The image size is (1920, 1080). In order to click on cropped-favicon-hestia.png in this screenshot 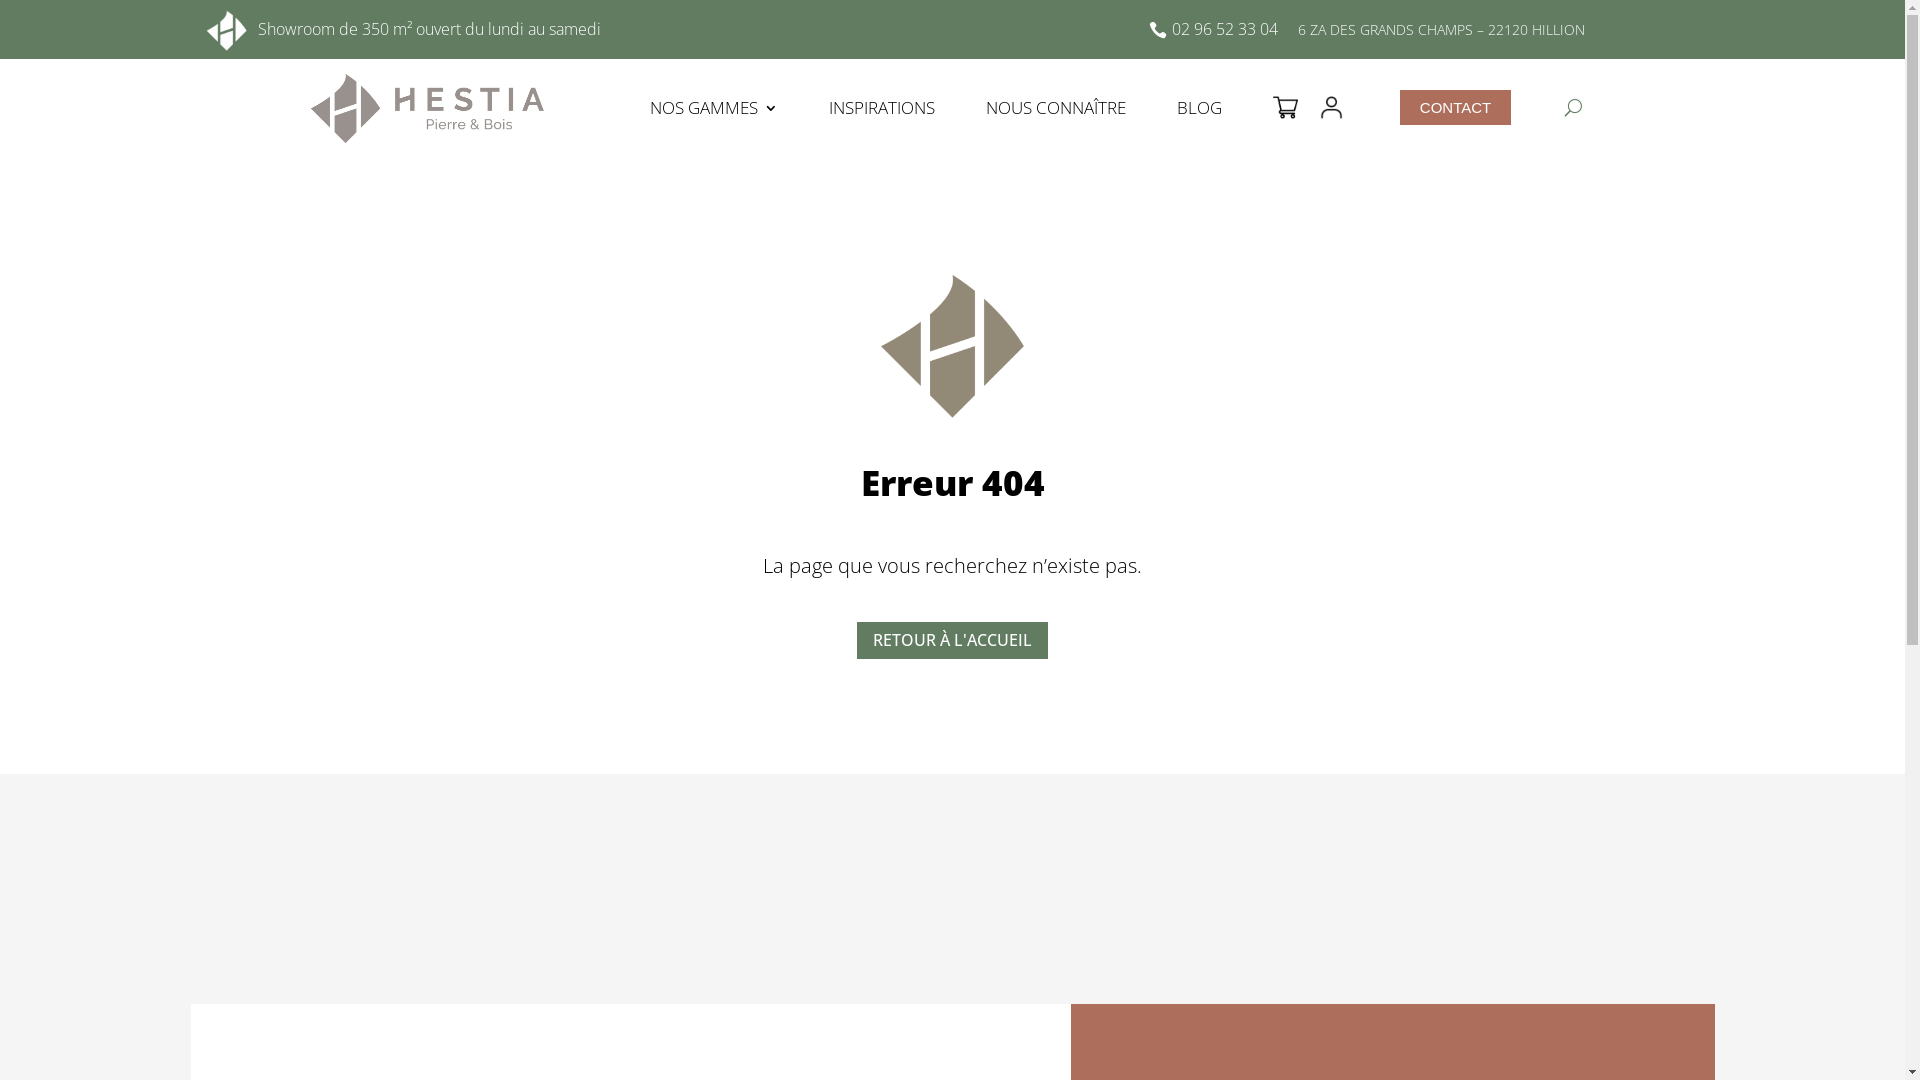, I will do `click(952, 346)`.